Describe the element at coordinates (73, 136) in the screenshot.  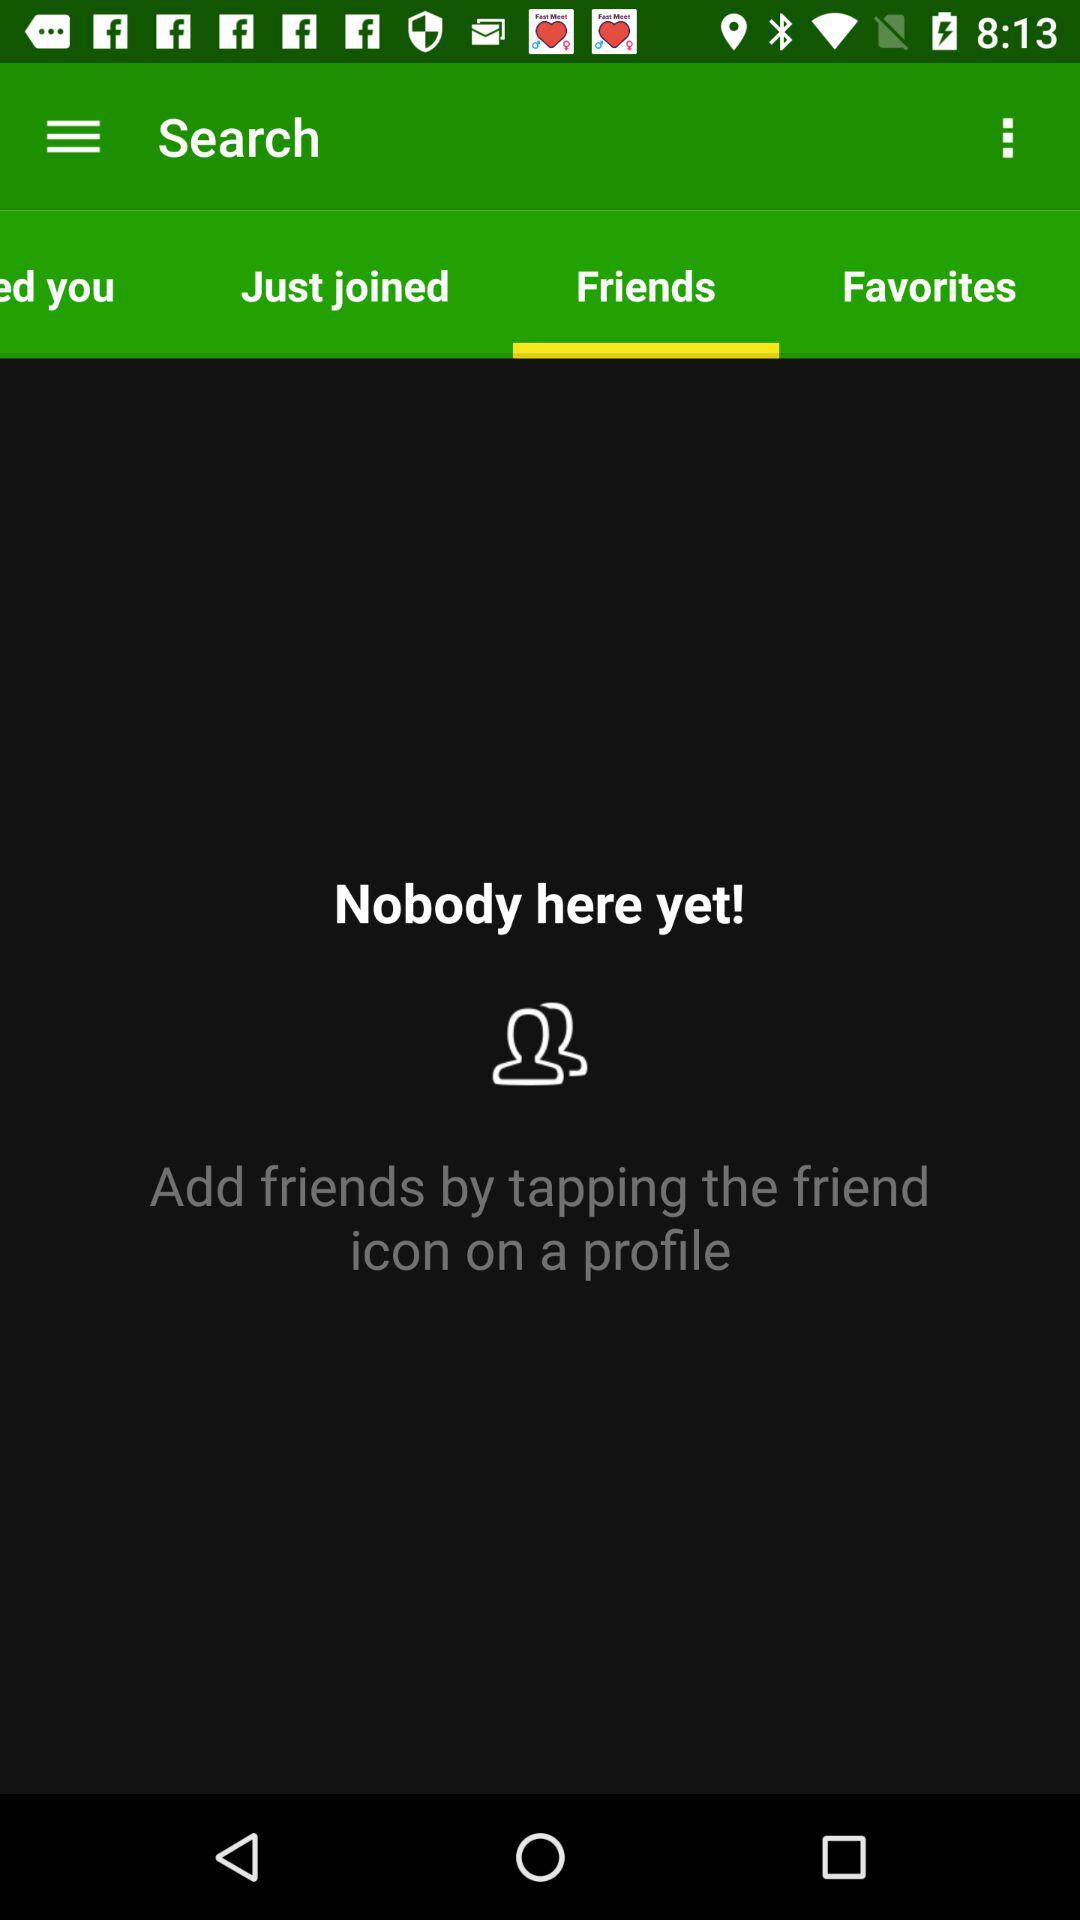
I see `press the item next to search item` at that location.